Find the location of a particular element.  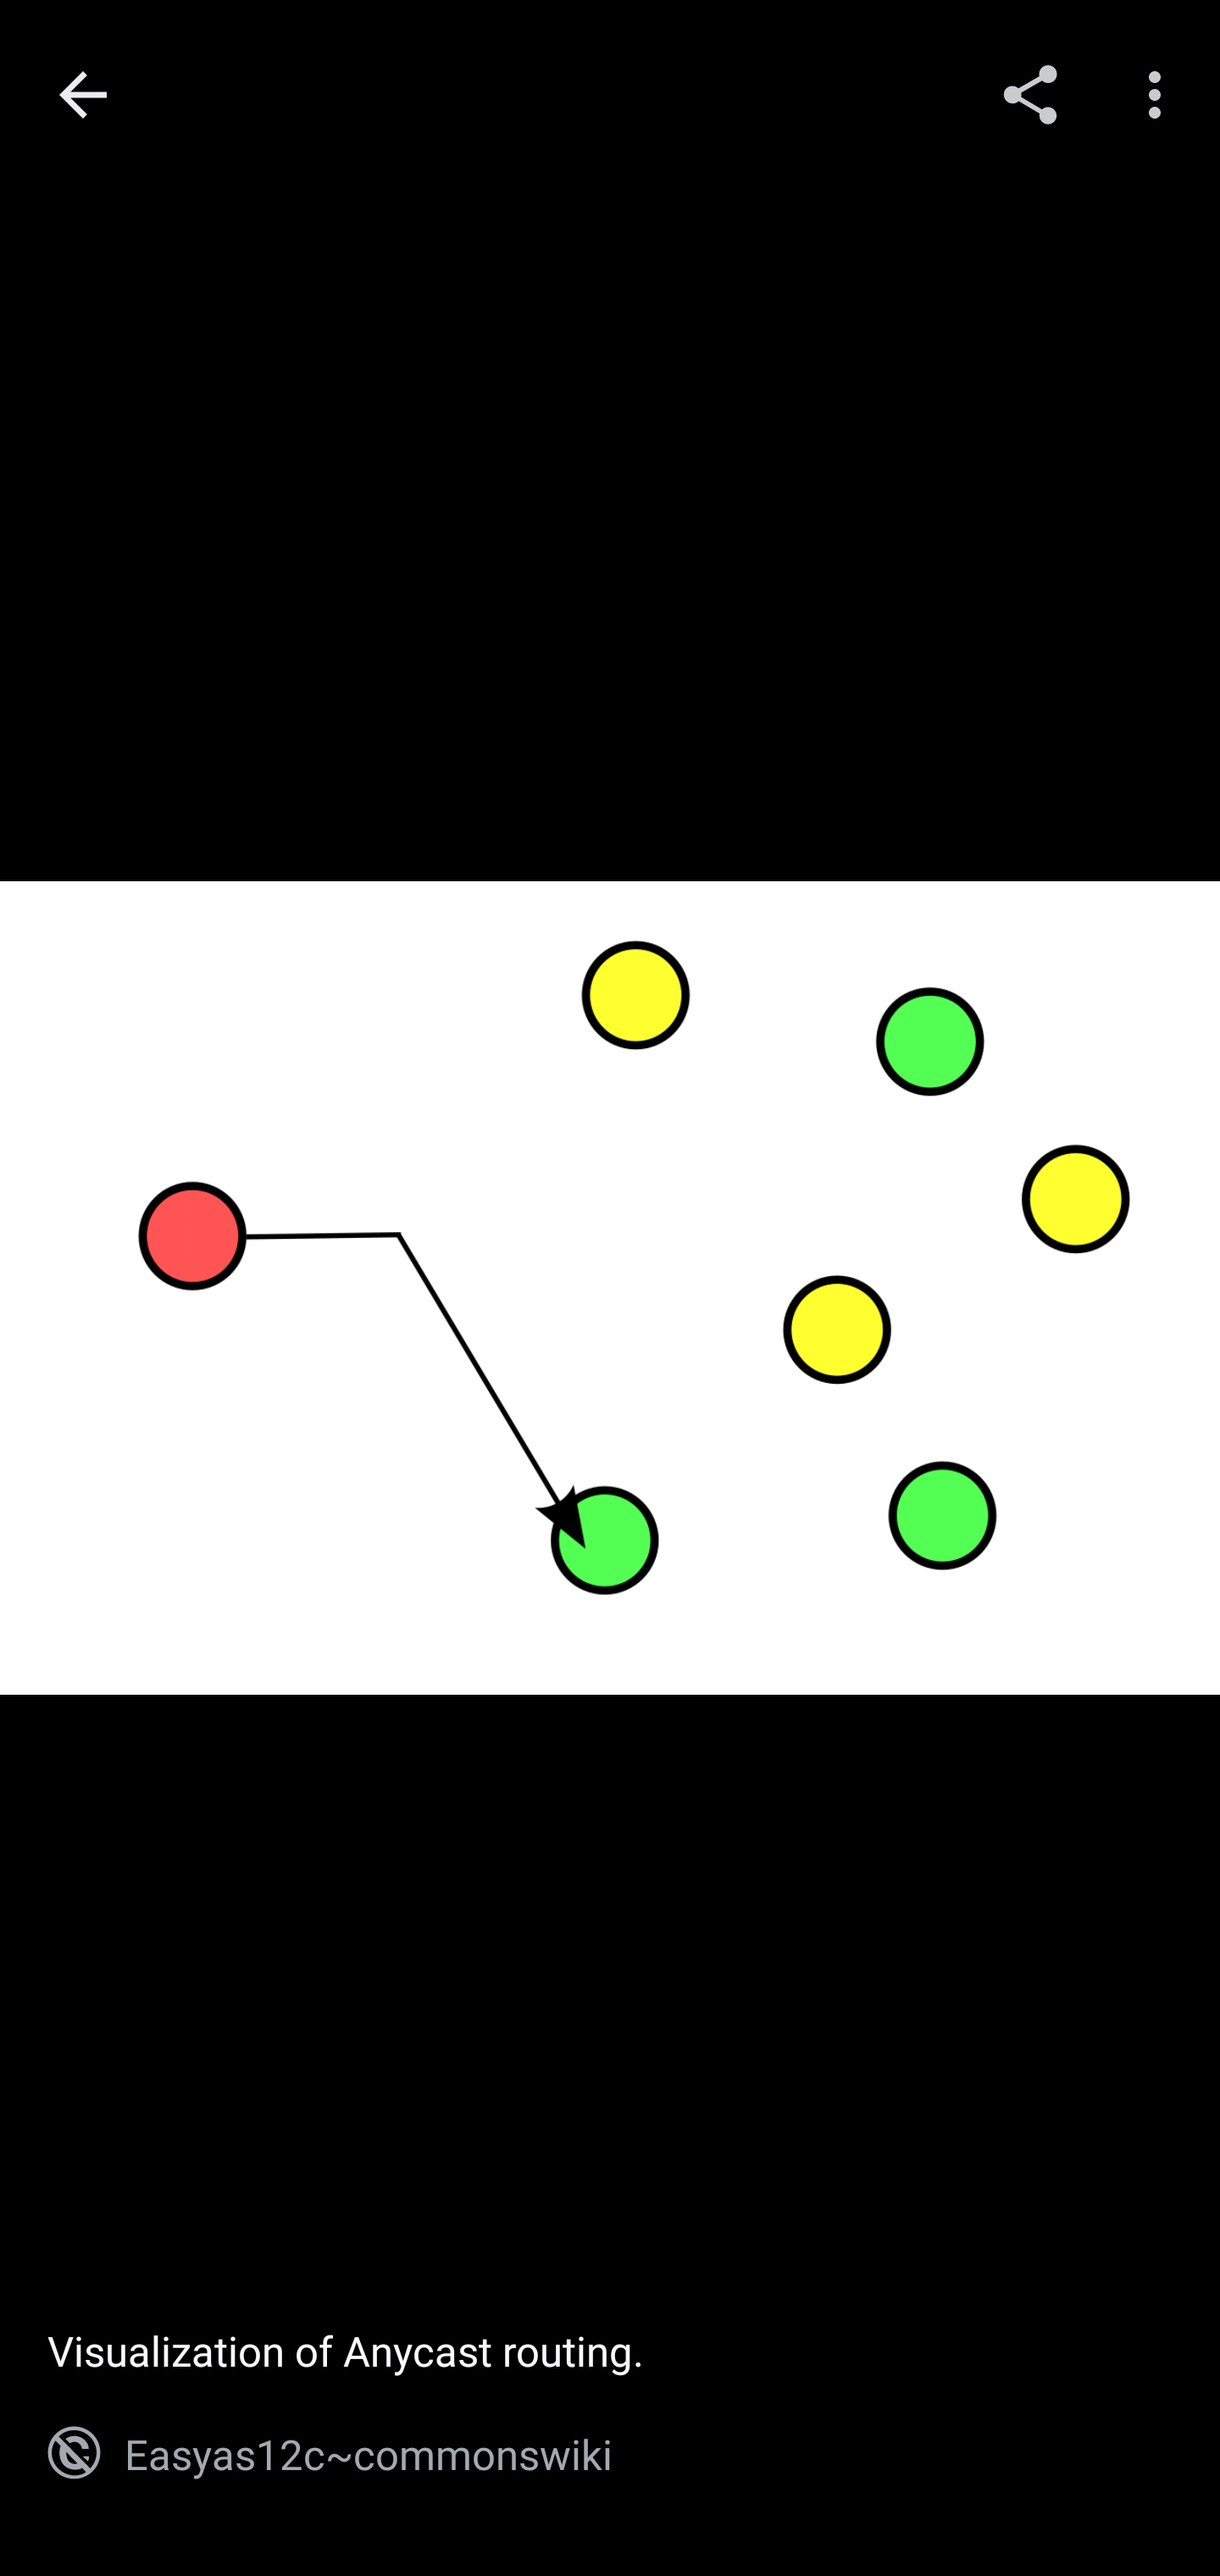

Share is located at coordinates (1030, 93).